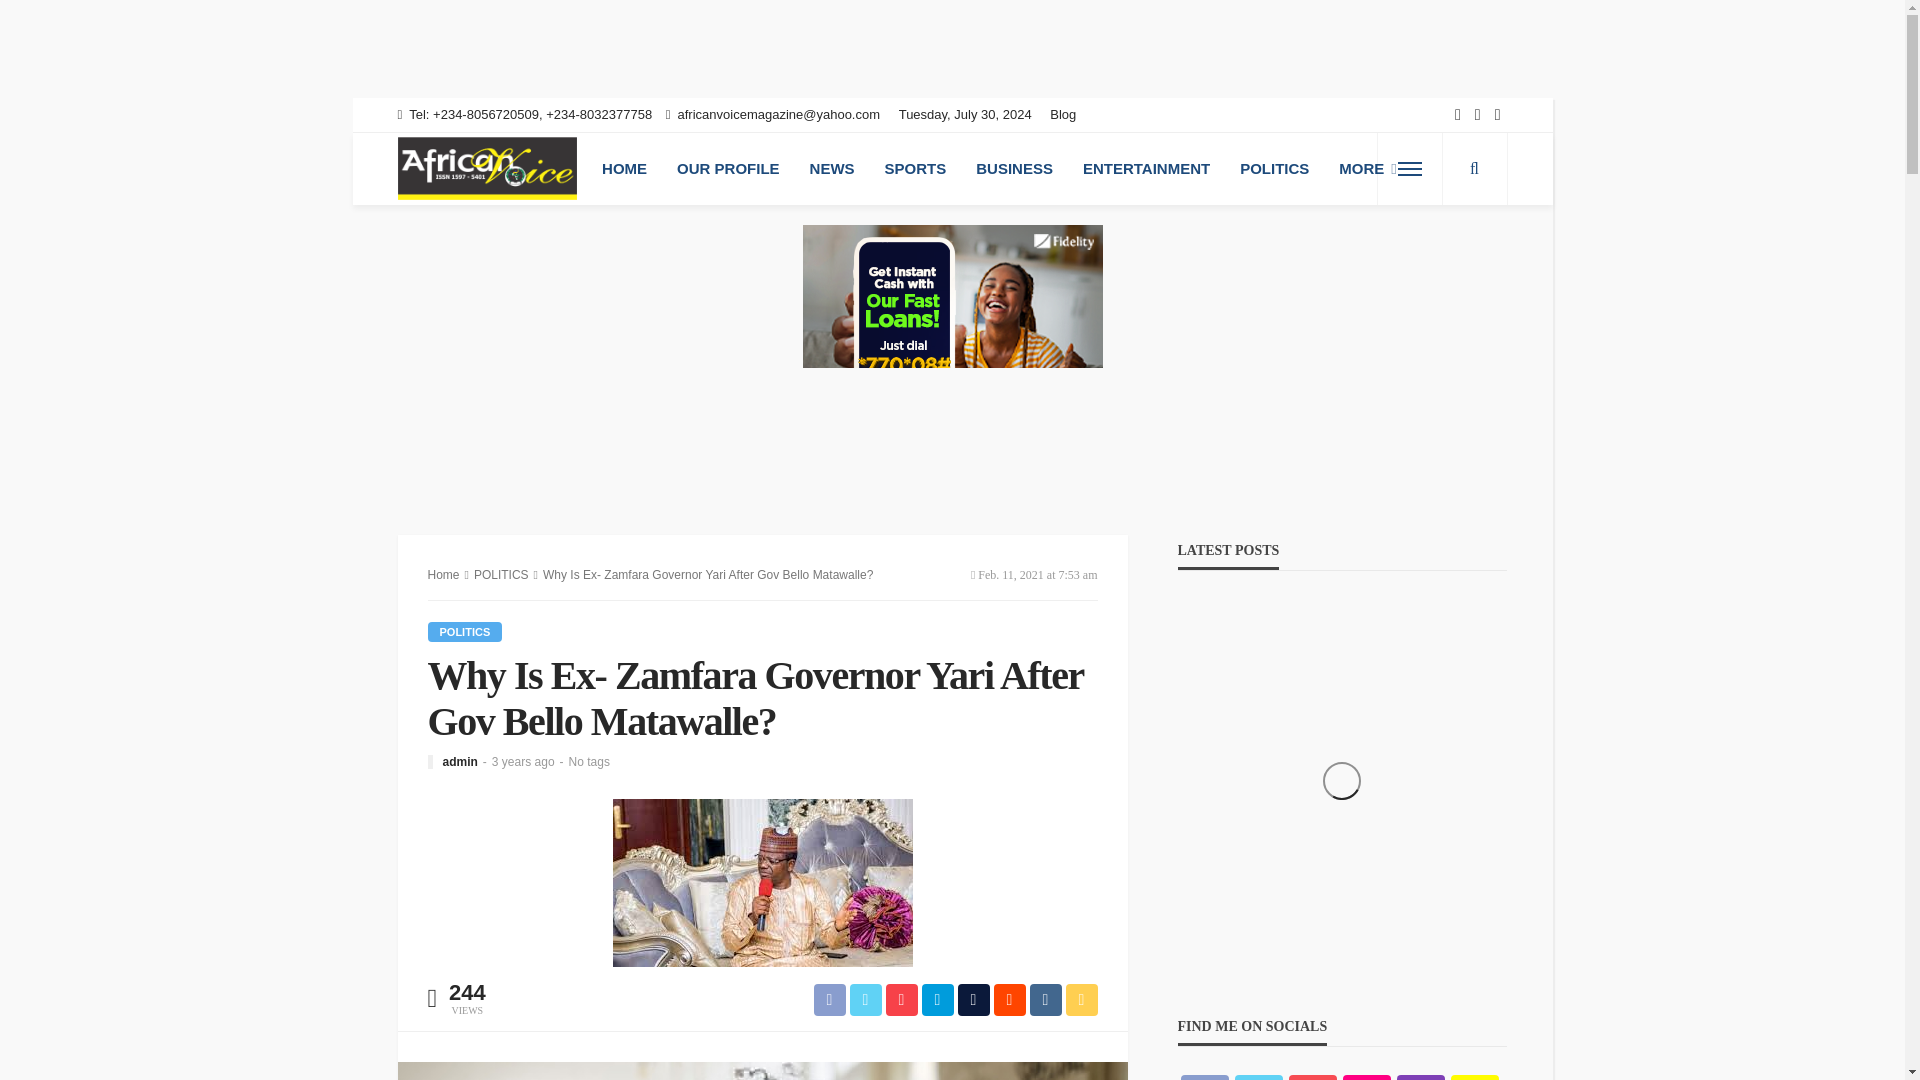  I want to click on NEWS, so click(832, 168).